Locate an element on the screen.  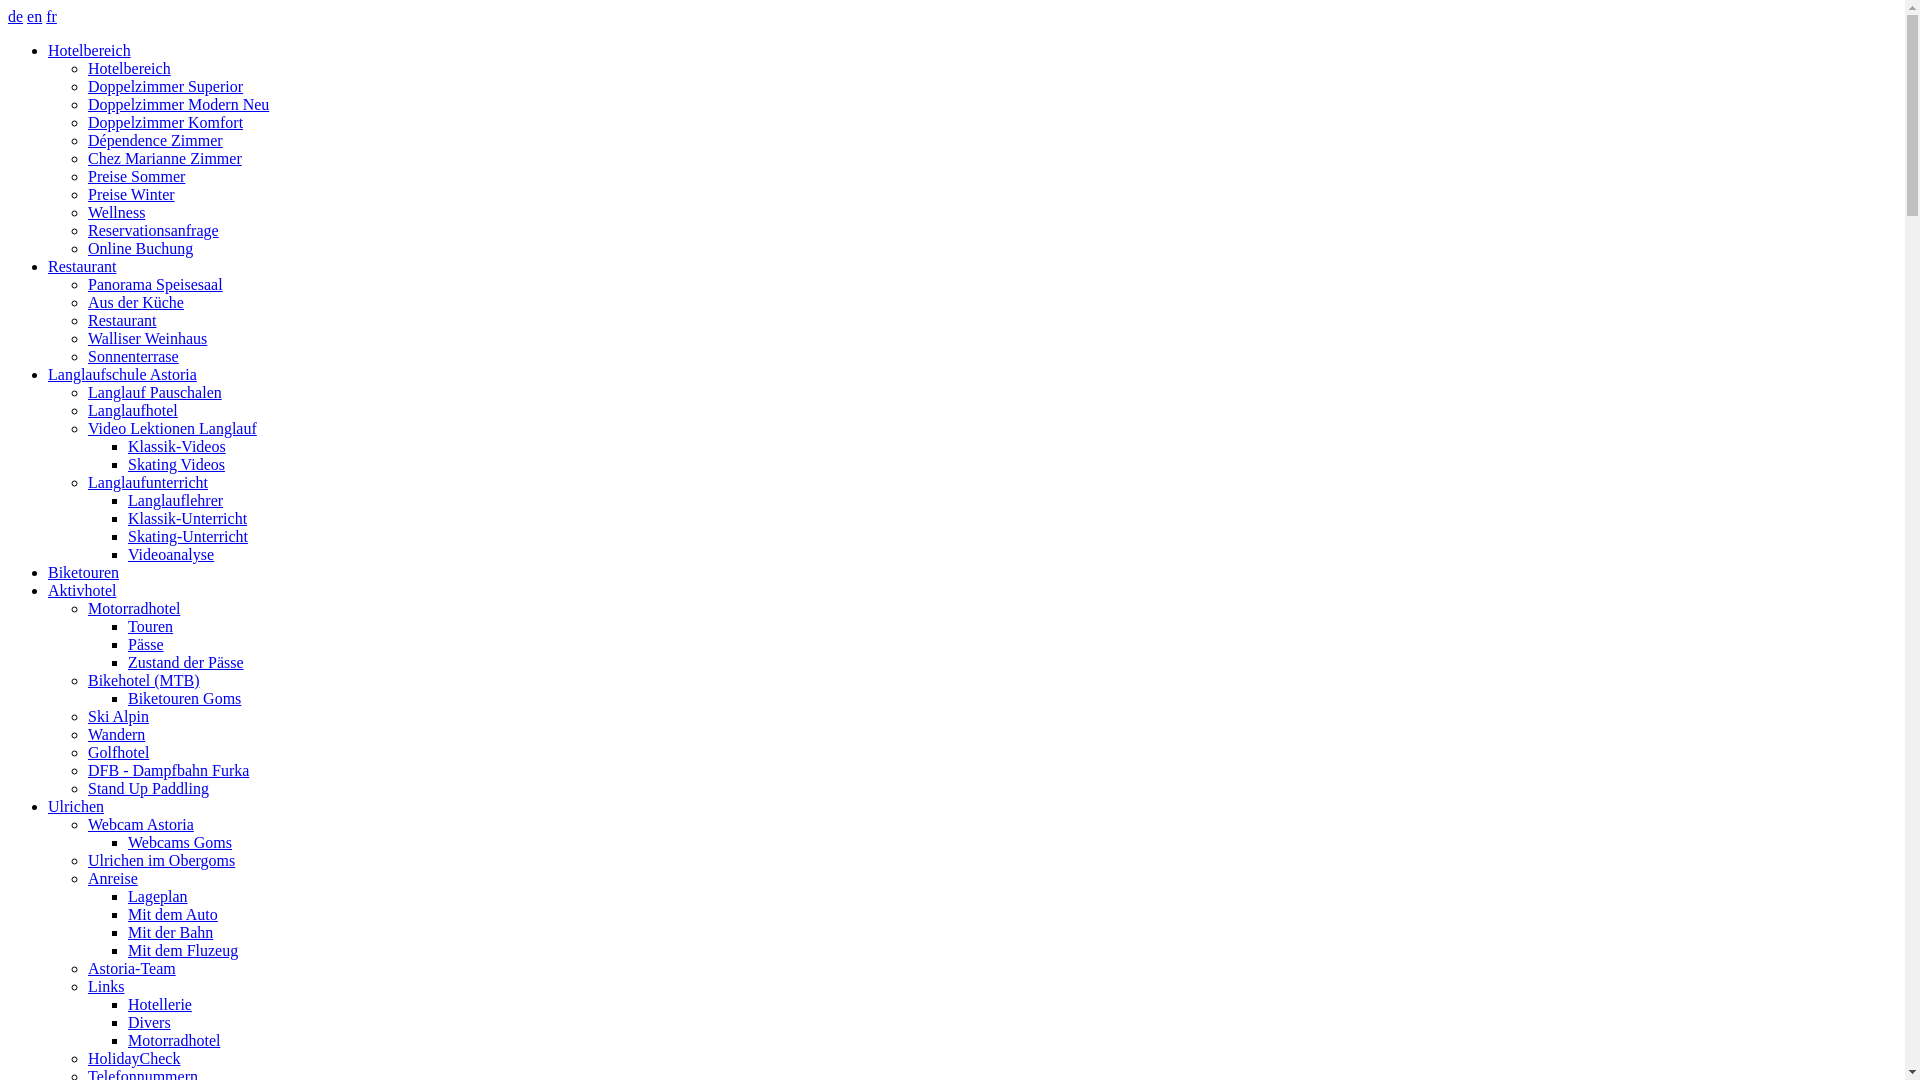
Sonnenterrase is located at coordinates (134, 356).